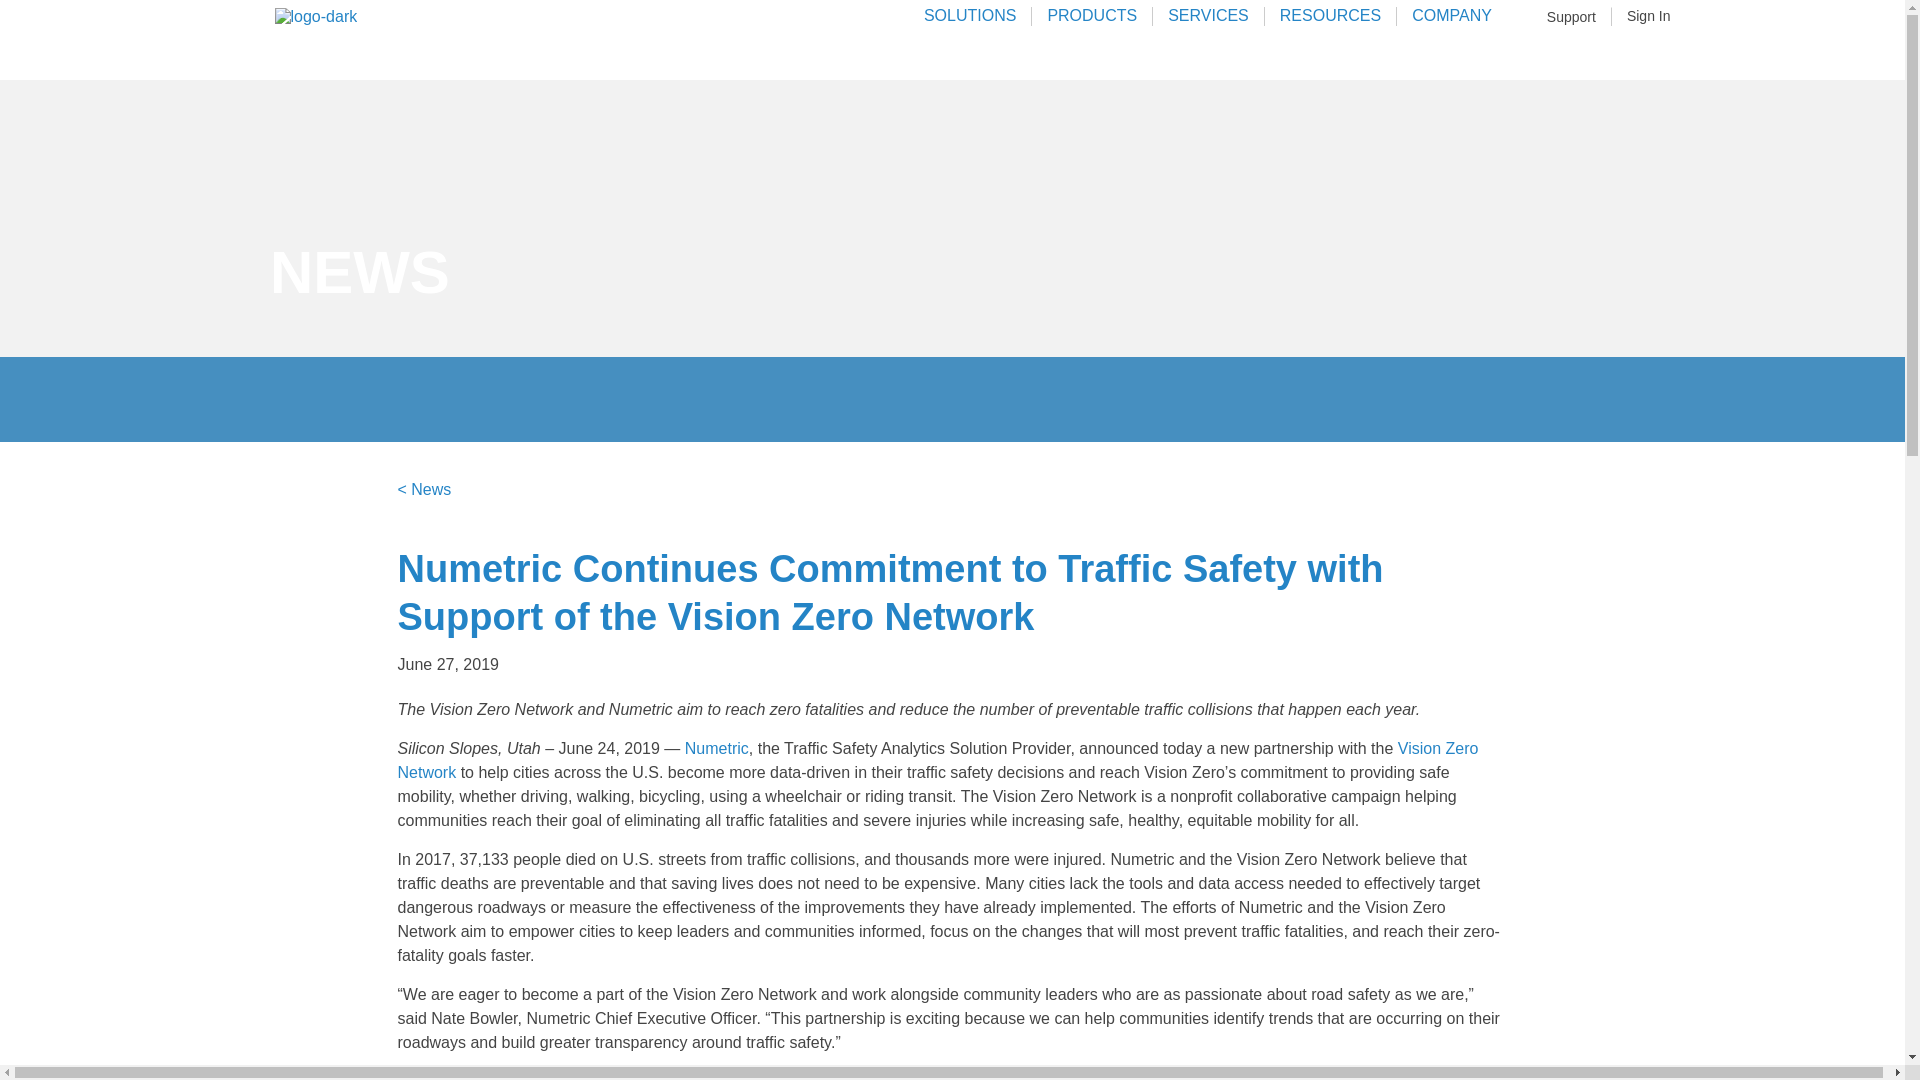 Image resolution: width=1920 pixels, height=1080 pixels. What do you see at coordinates (1452, 27) in the screenshot?
I see `COMPANY` at bounding box center [1452, 27].